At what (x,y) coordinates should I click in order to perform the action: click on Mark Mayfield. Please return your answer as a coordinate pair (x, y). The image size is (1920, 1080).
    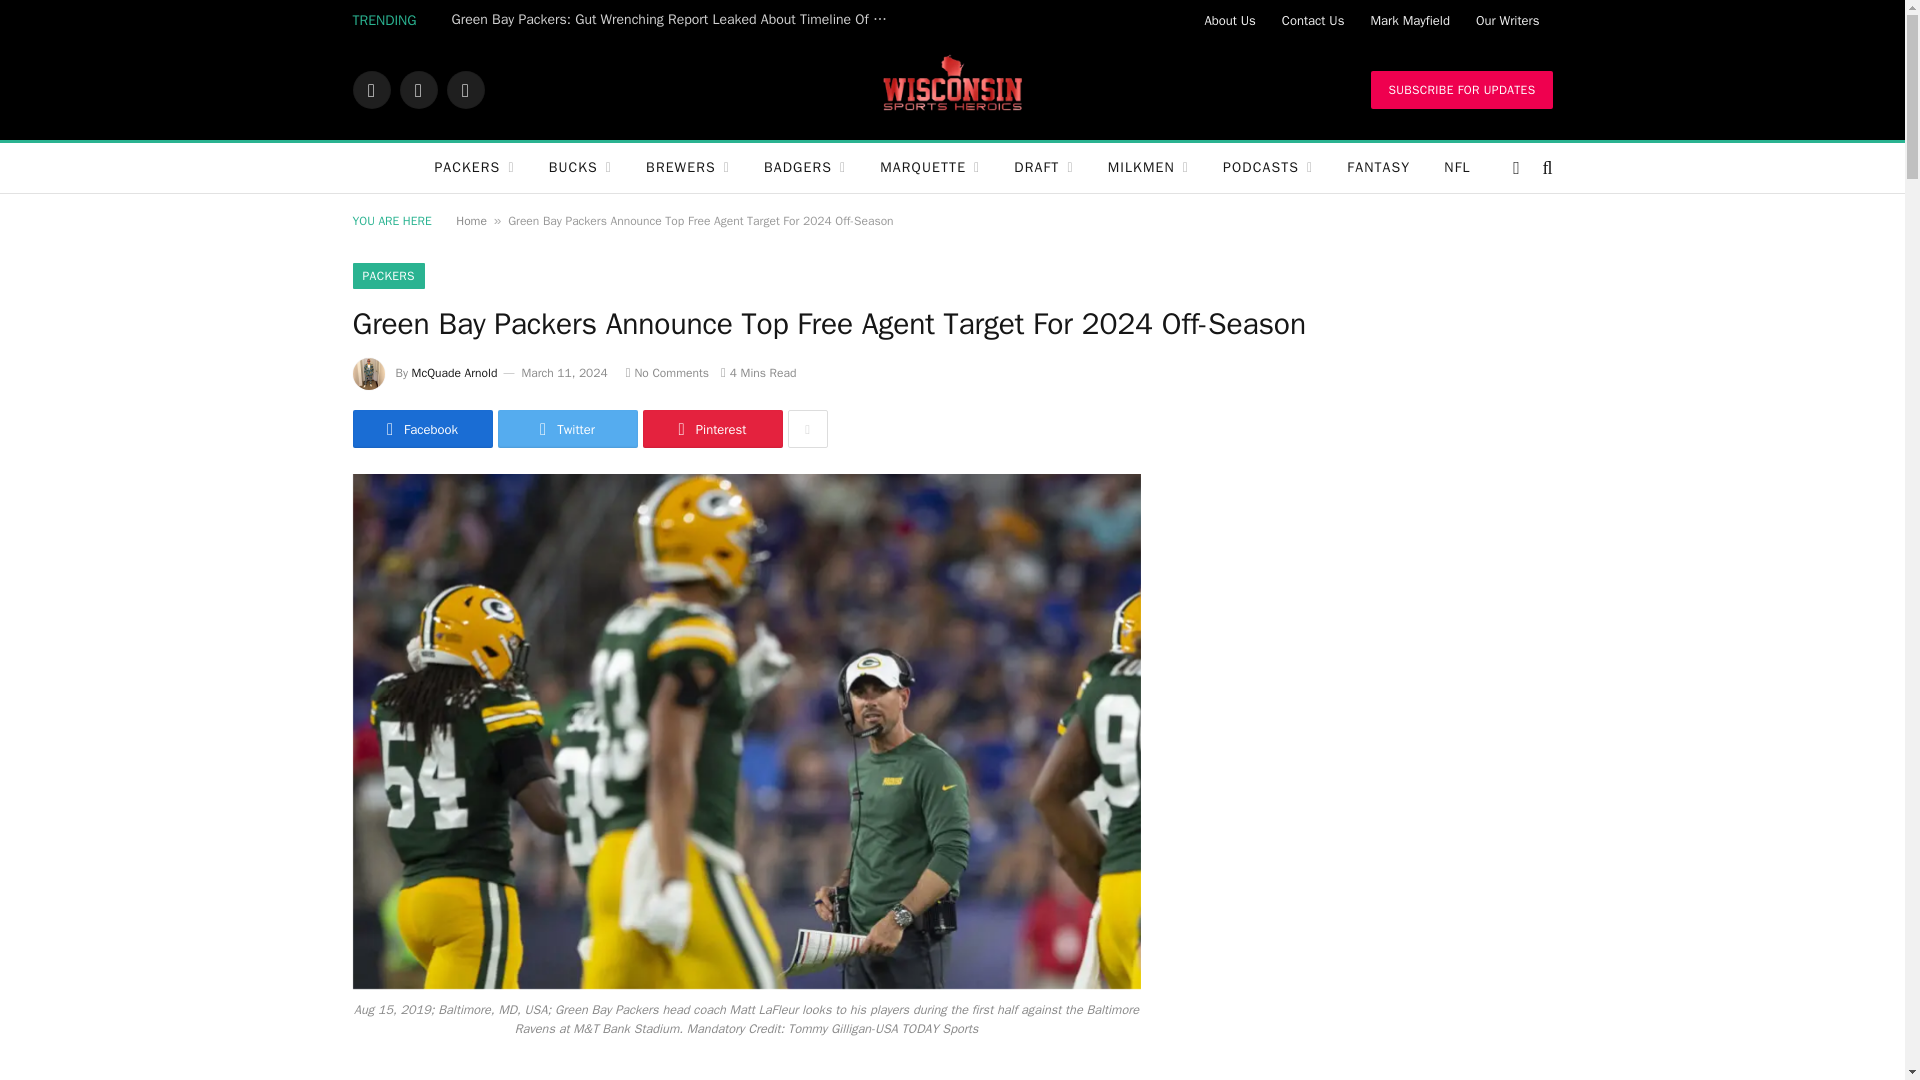
    Looking at the image, I should click on (1409, 20).